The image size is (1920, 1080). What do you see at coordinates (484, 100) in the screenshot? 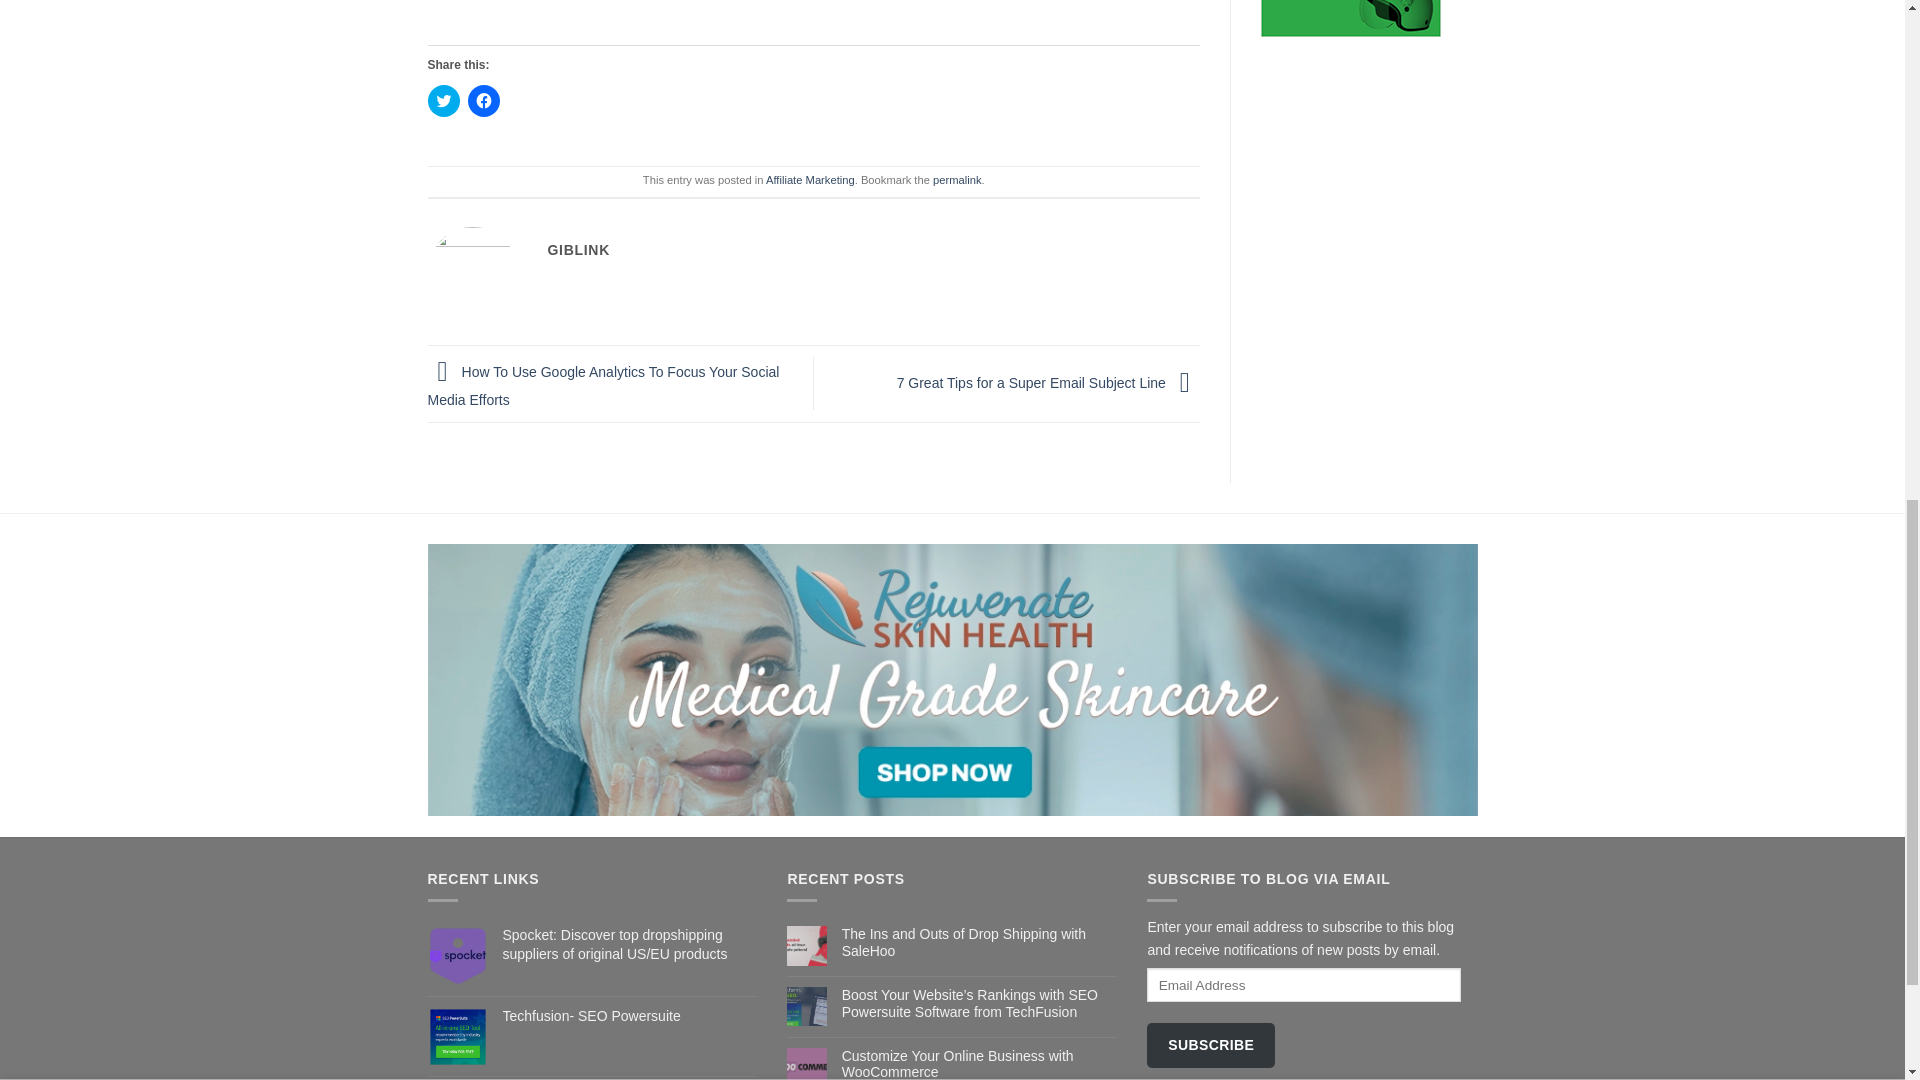
I see `Click to share on Facebook` at bounding box center [484, 100].